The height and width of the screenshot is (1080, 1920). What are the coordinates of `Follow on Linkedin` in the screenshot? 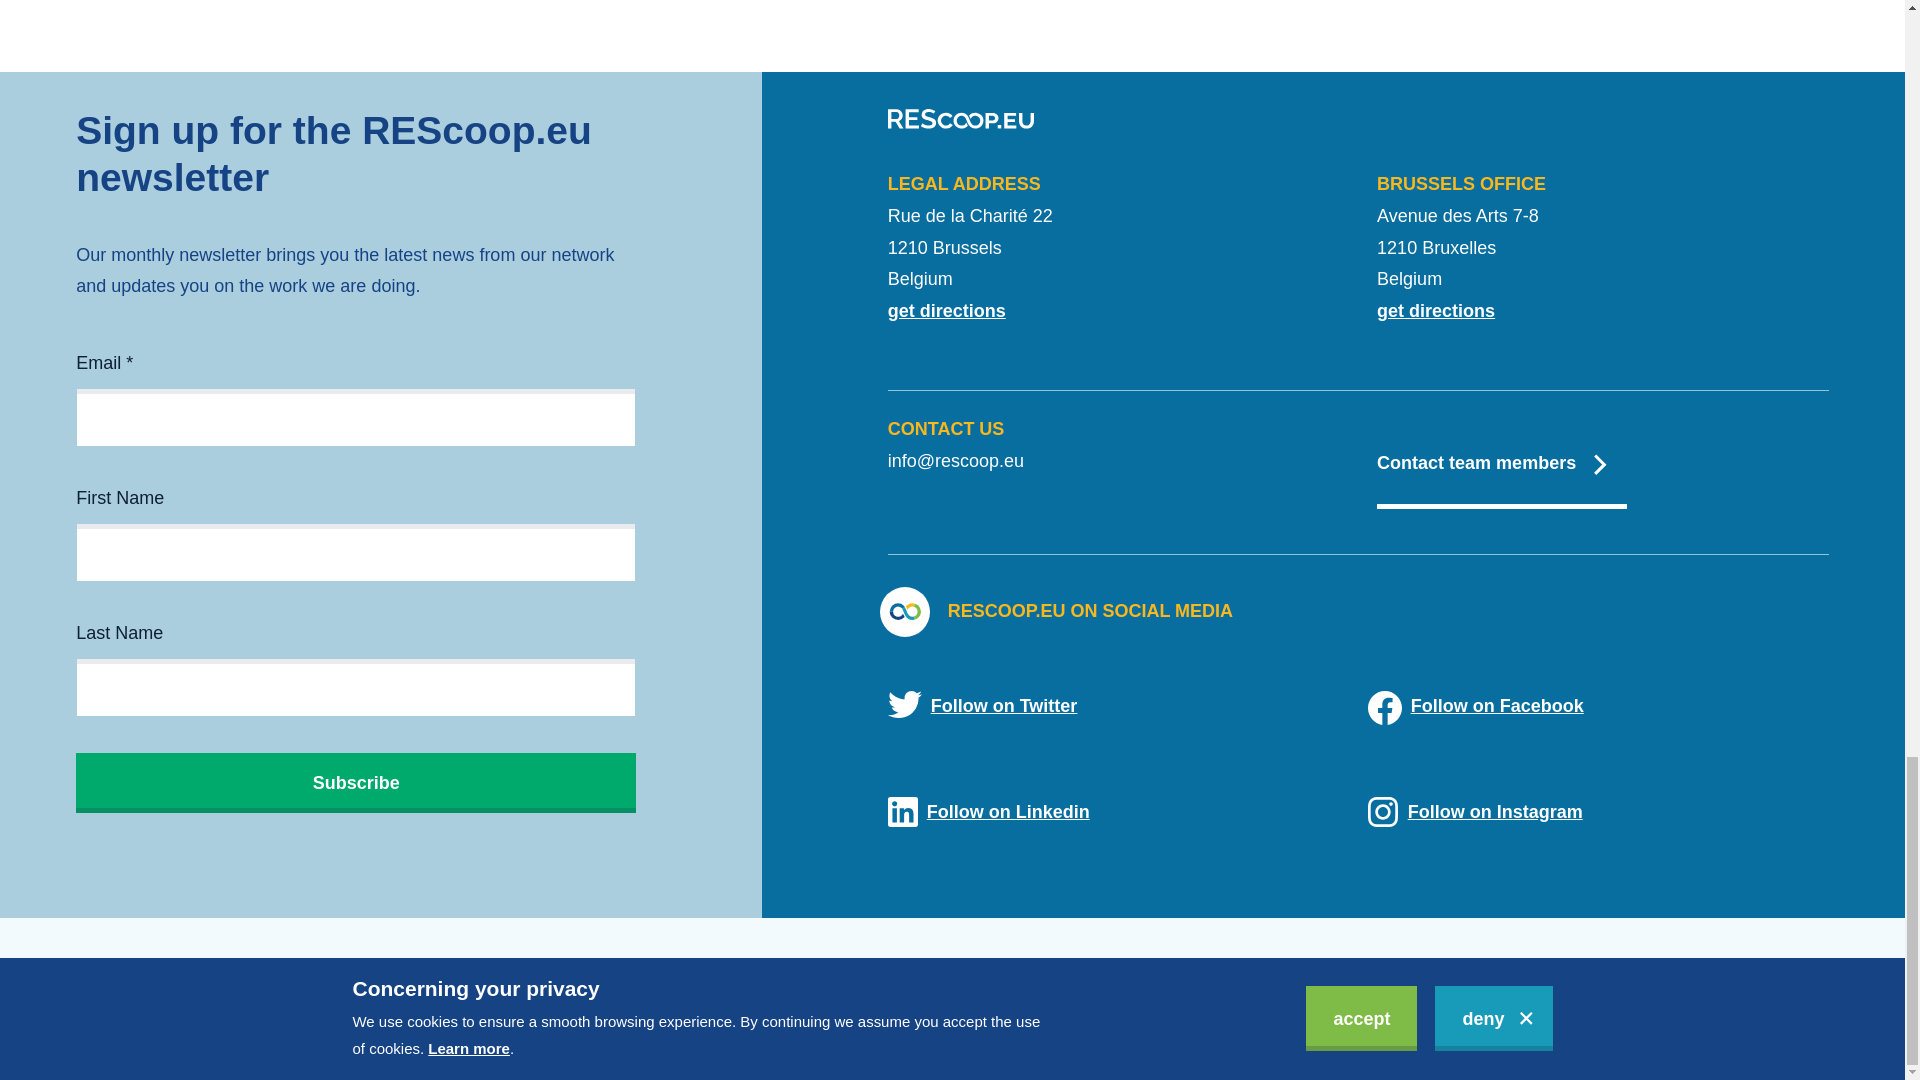 It's located at (1118, 813).